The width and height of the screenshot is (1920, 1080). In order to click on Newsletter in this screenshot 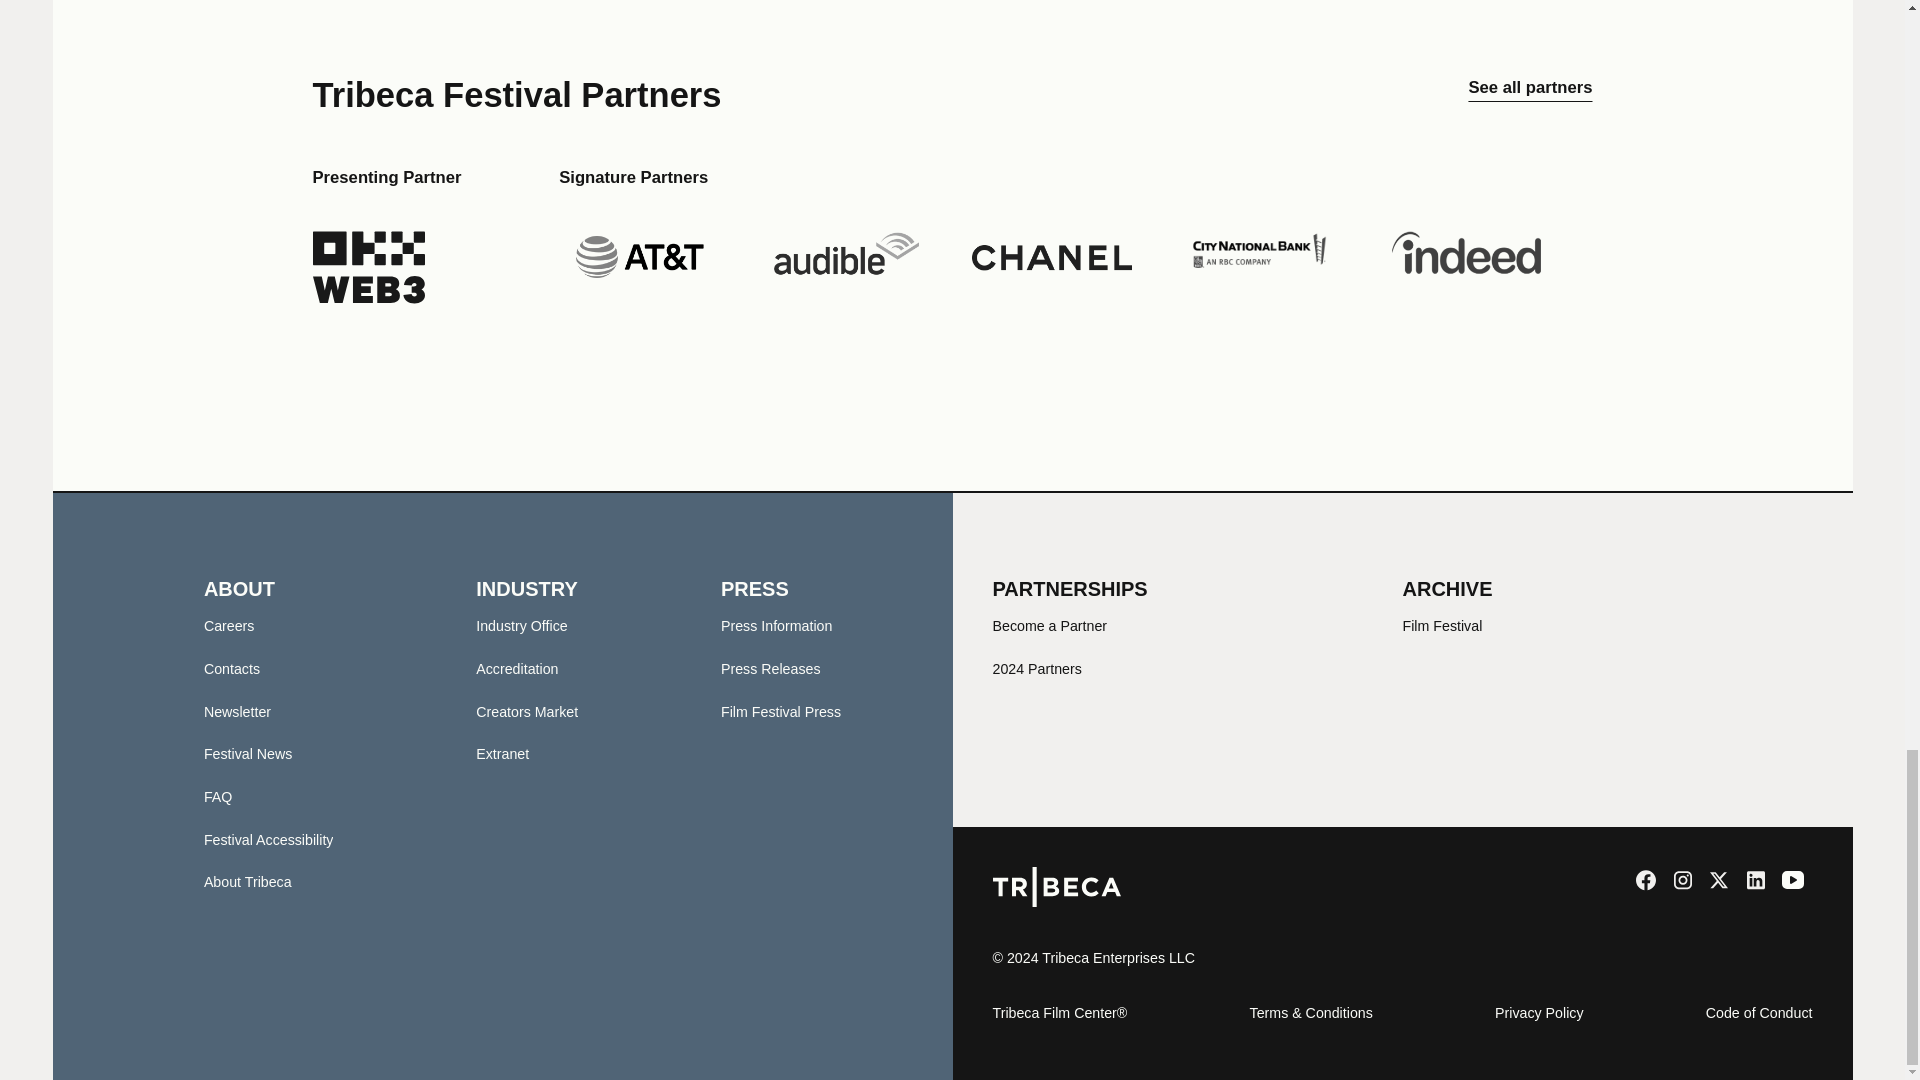, I will do `click(236, 712)`.